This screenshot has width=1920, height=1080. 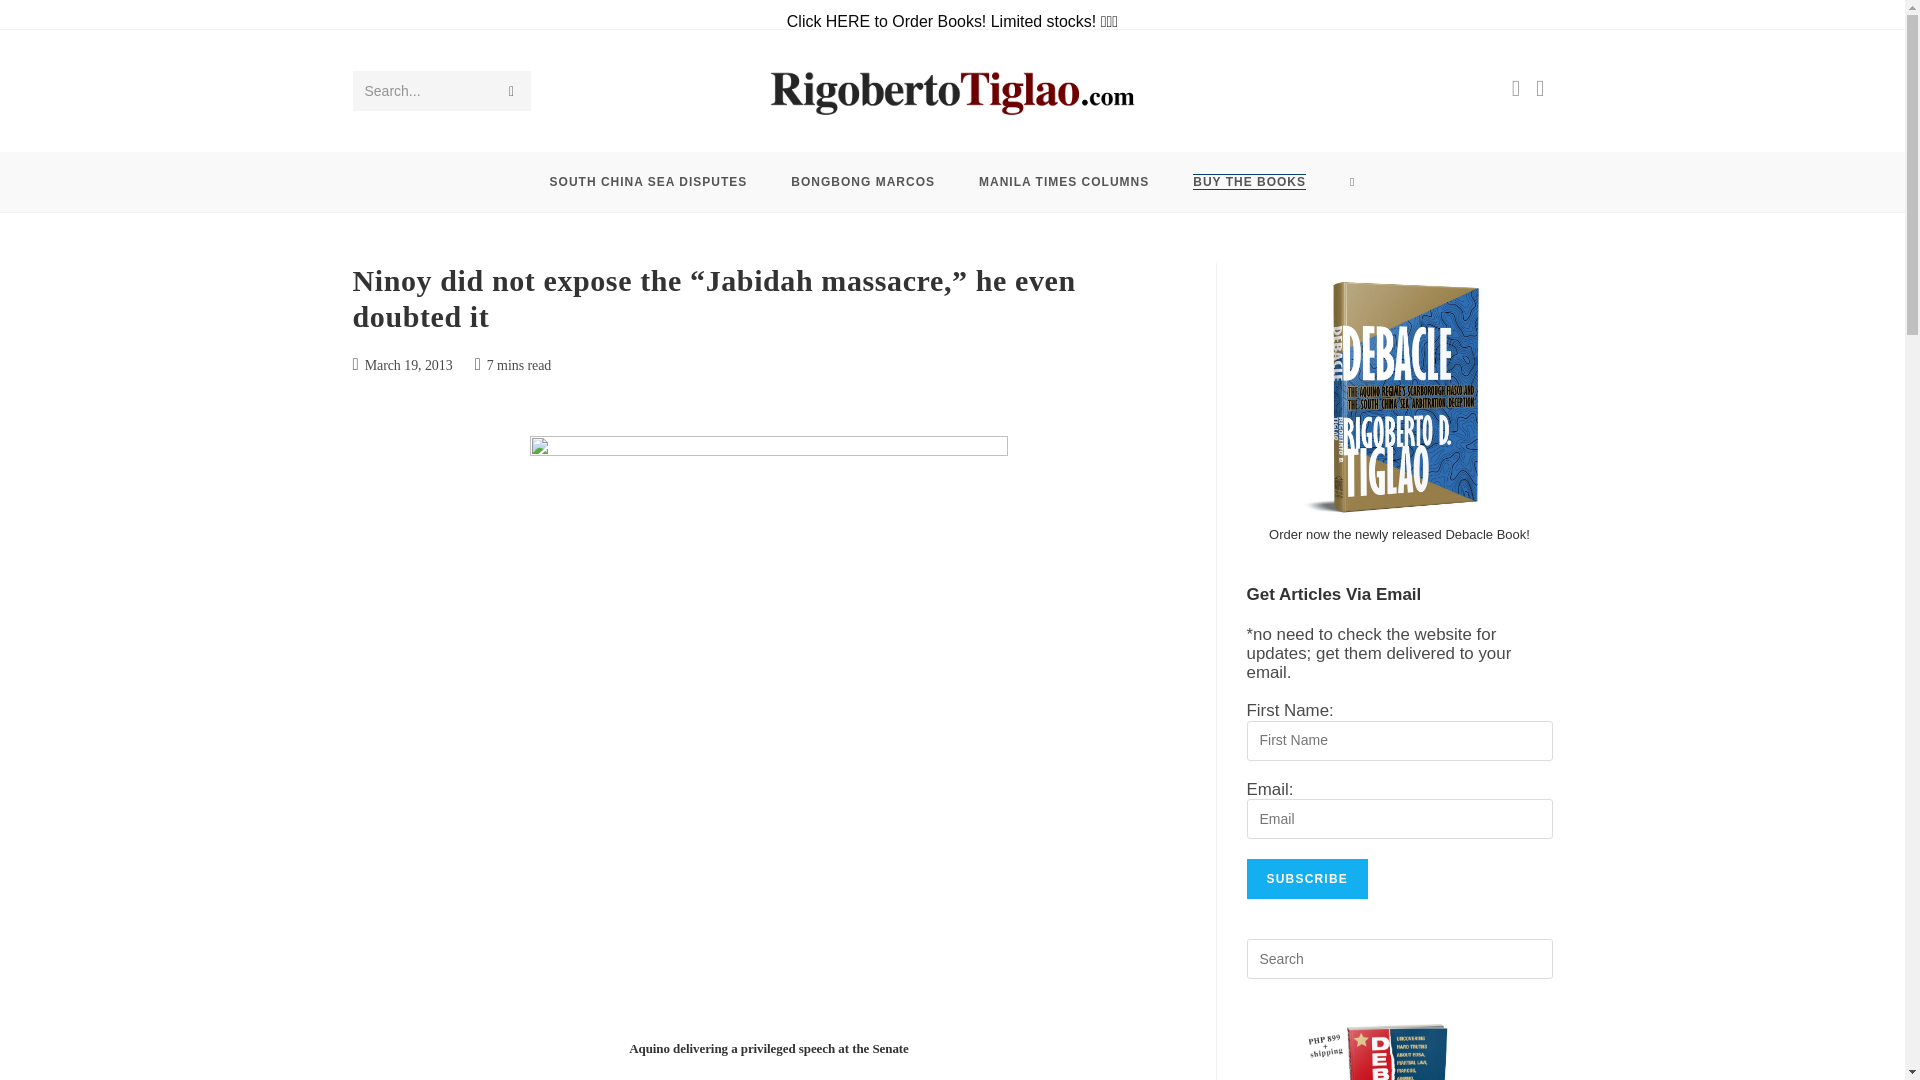 What do you see at coordinates (1064, 182) in the screenshot?
I see `MANILA TIMES COLUMNS` at bounding box center [1064, 182].